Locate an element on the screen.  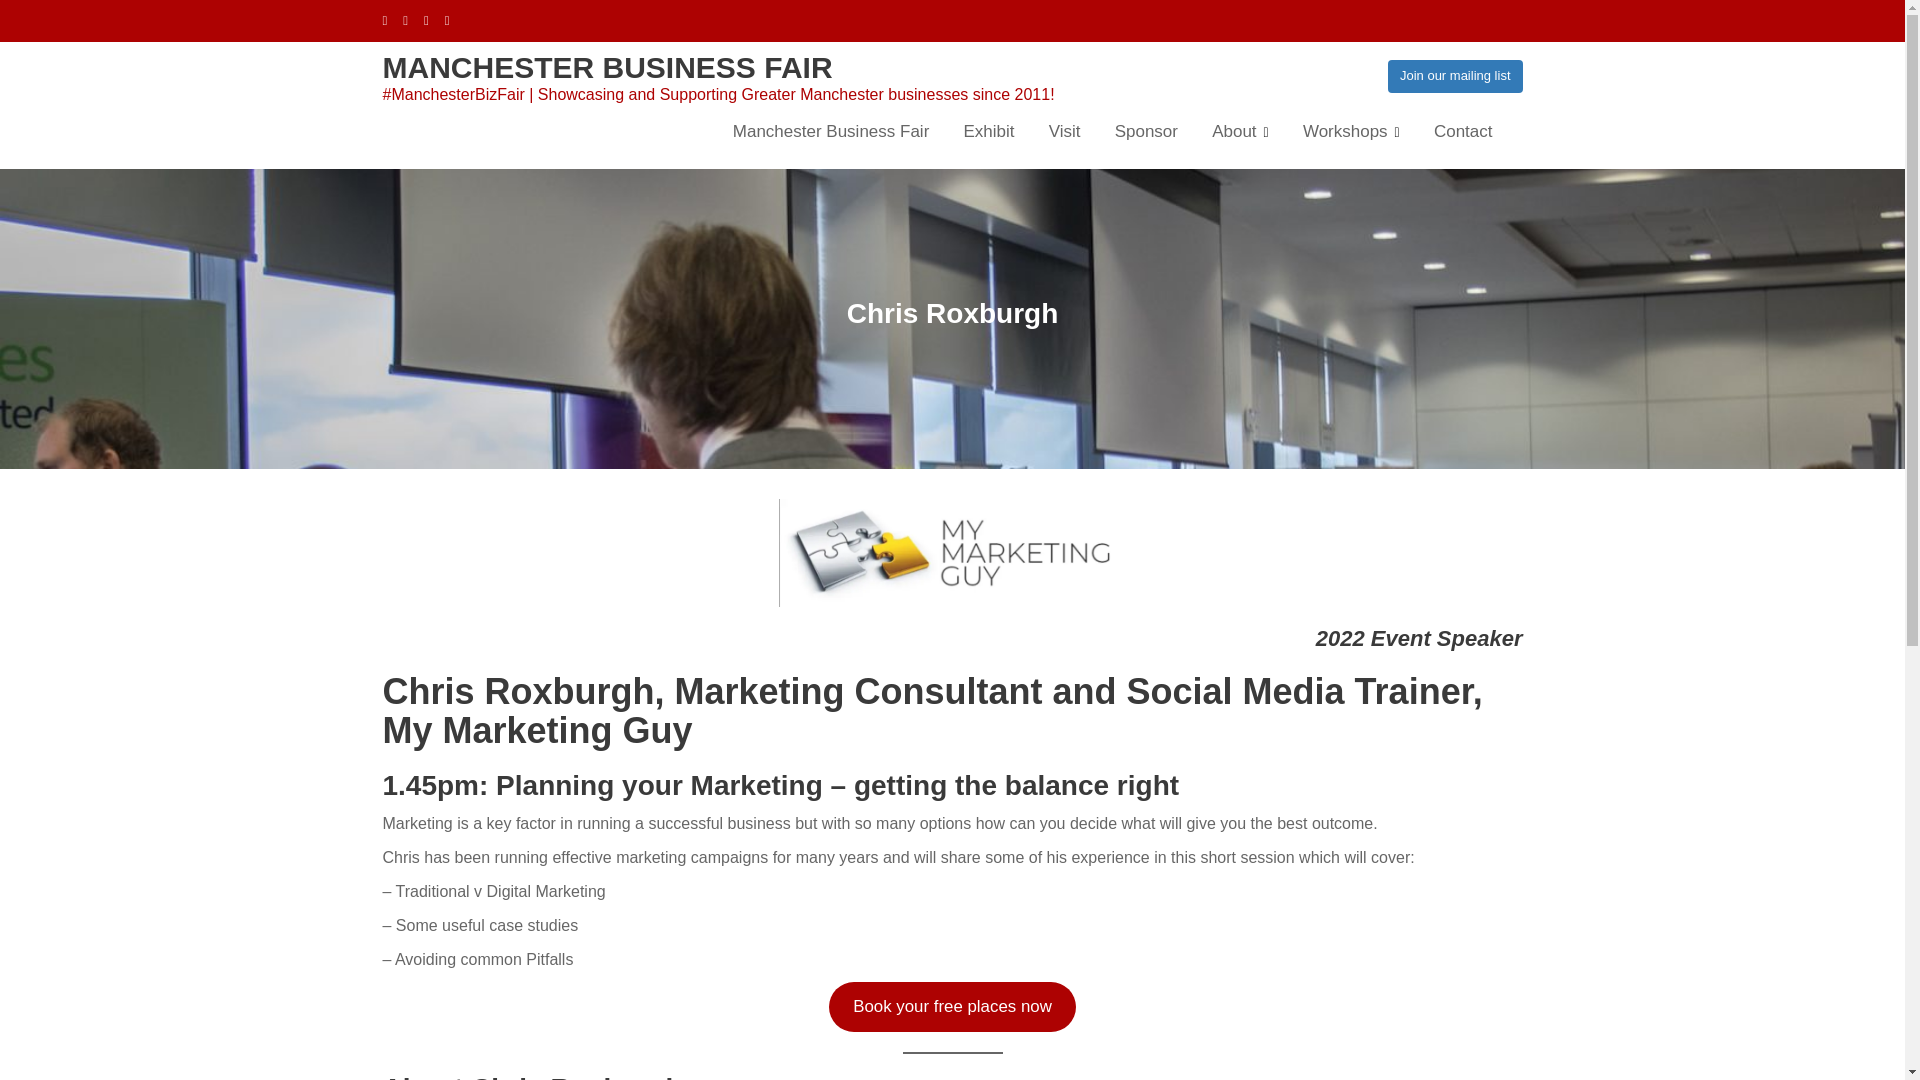
my-marketing-guy is located at coordinates (952, 552).